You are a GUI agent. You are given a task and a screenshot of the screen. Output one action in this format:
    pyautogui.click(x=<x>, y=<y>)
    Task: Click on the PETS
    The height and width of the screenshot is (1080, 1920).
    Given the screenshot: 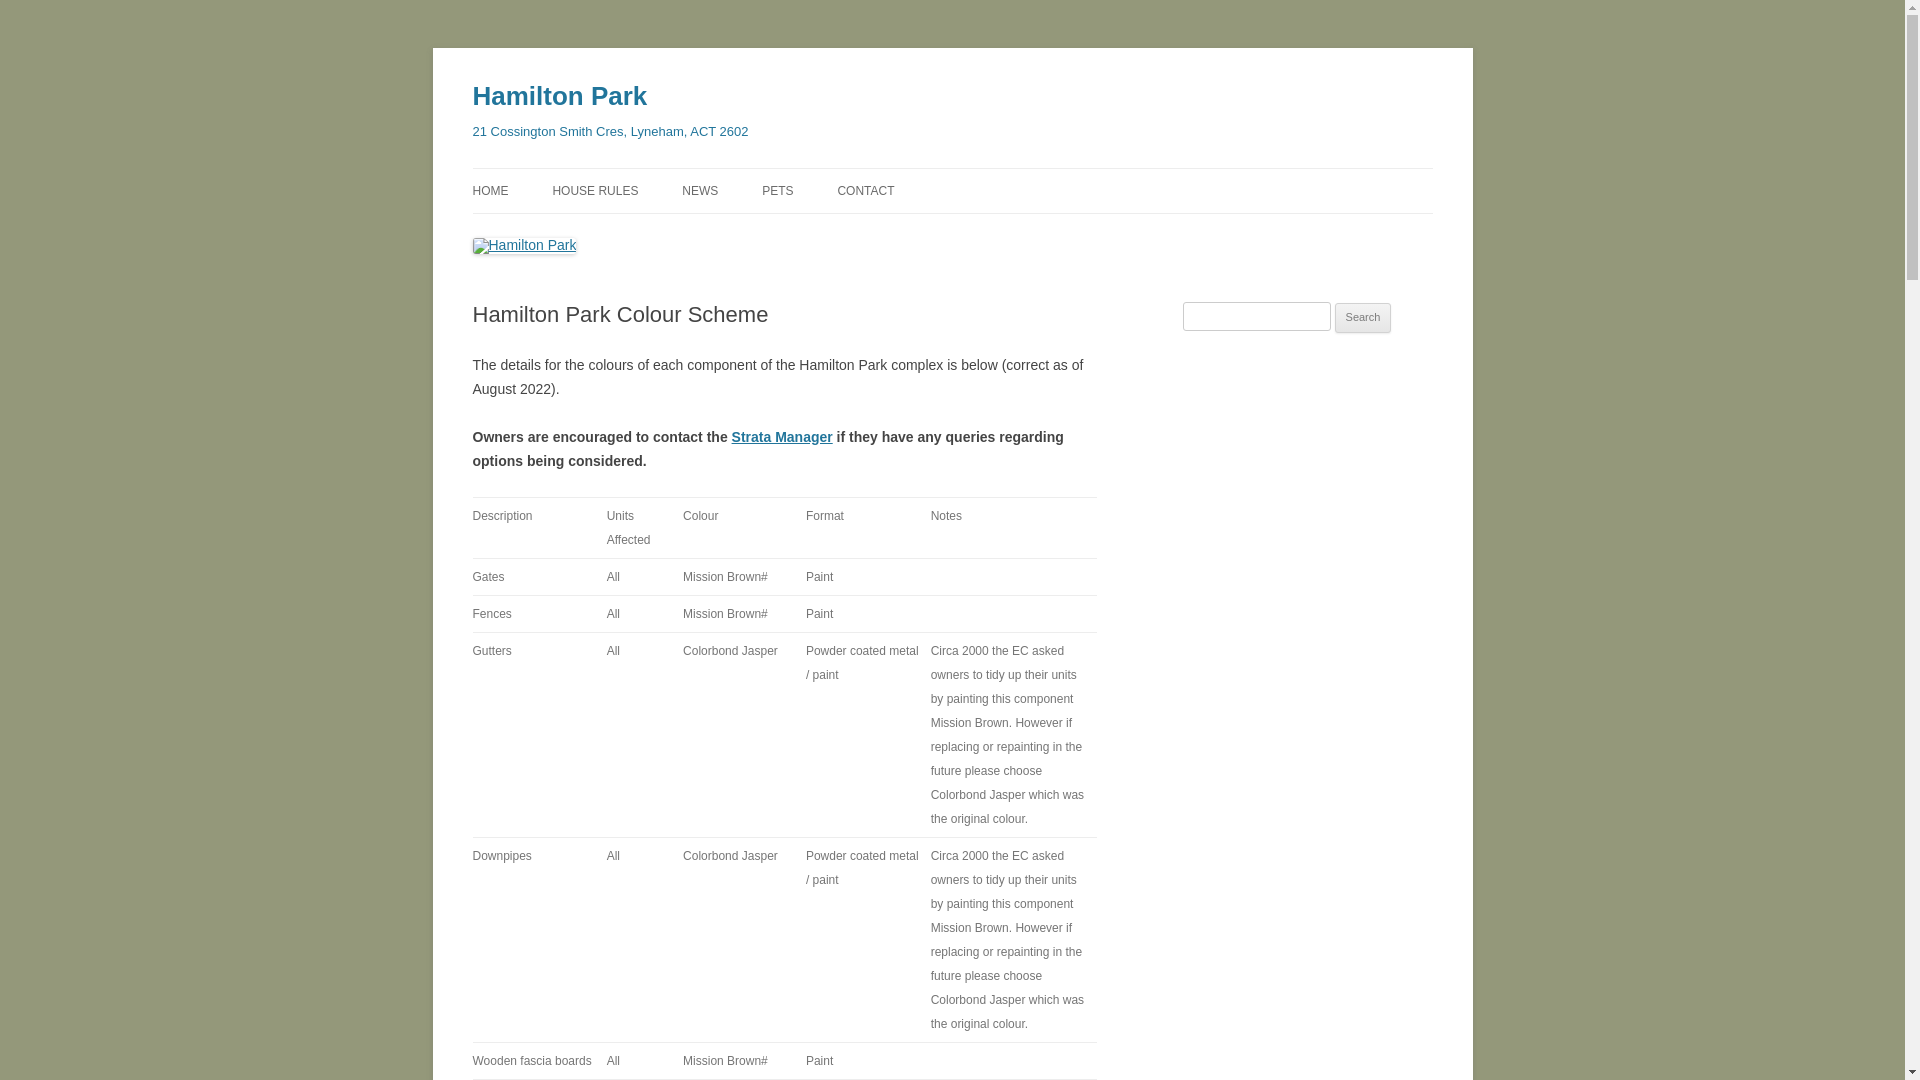 What is the action you would take?
    pyautogui.click(x=778, y=191)
    